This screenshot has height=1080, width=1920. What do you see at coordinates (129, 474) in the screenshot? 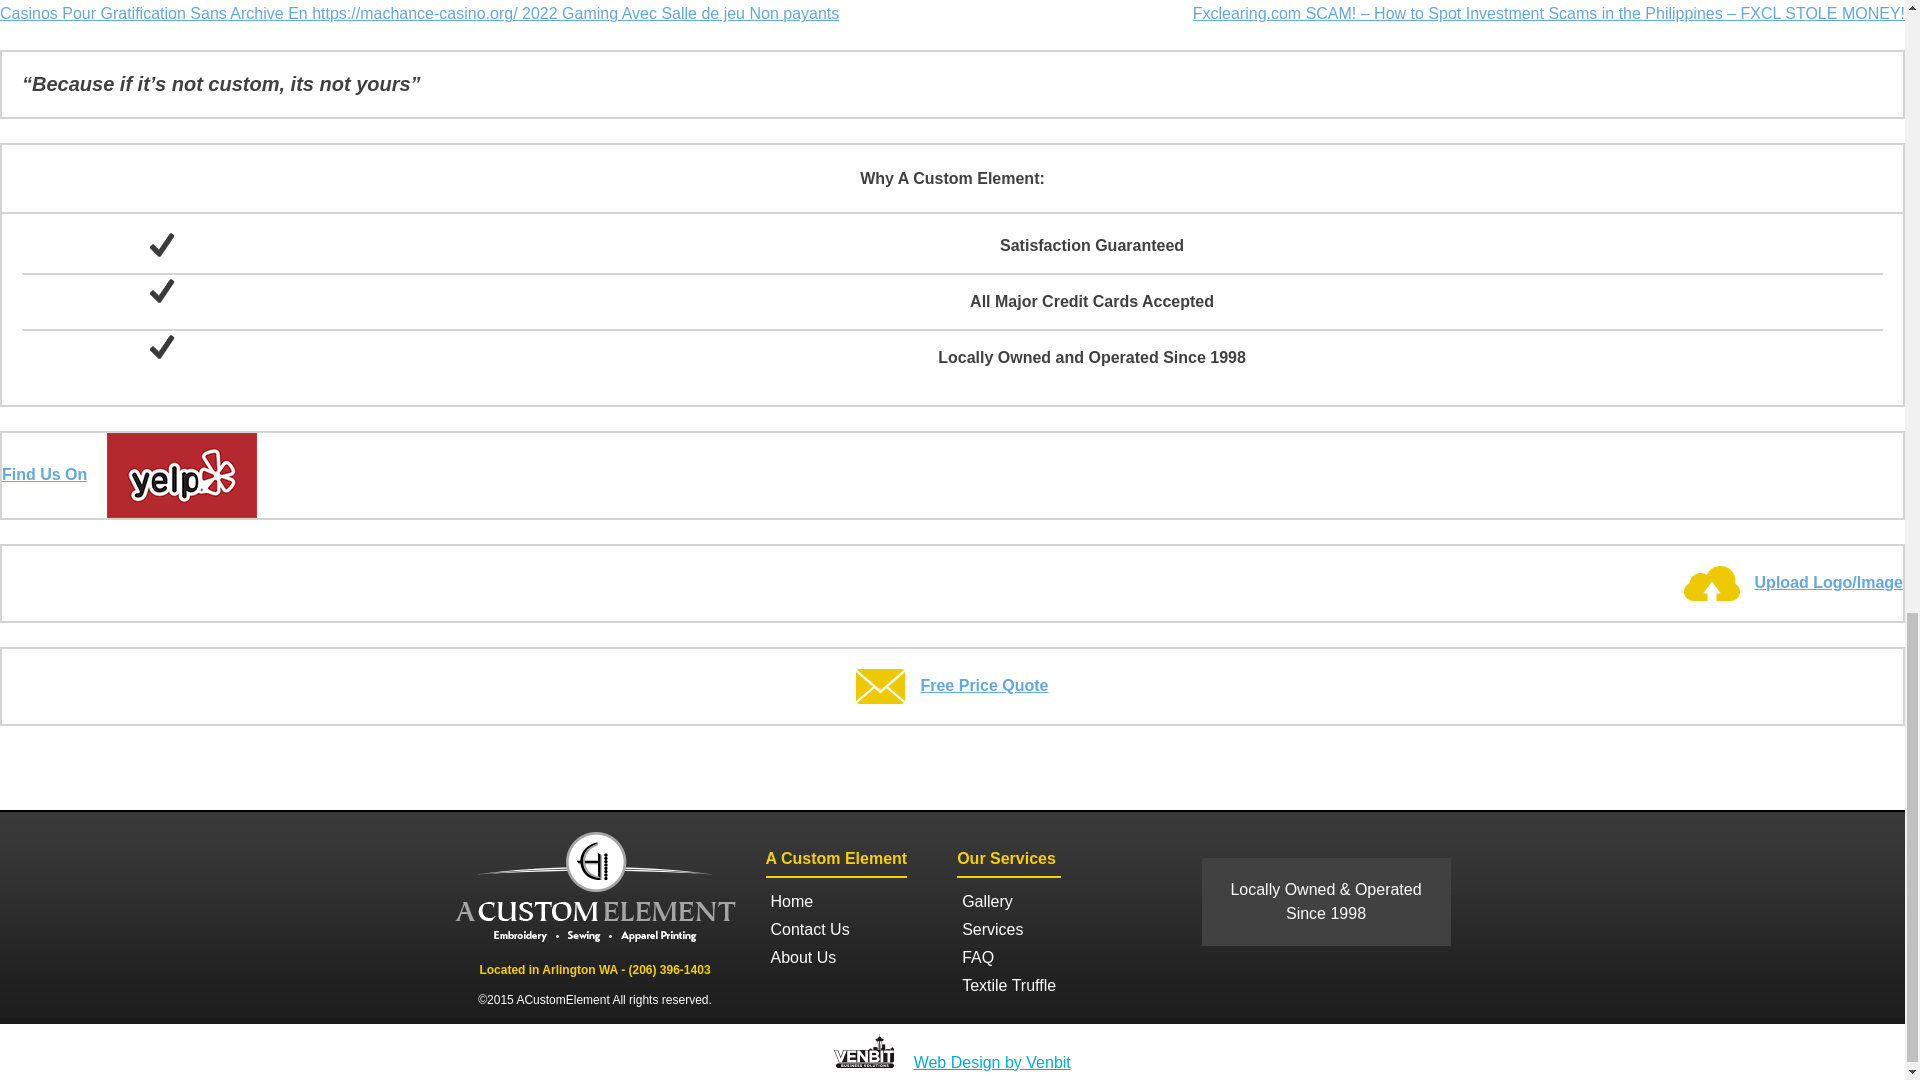
I see `Find Us On` at bounding box center [129, 474].